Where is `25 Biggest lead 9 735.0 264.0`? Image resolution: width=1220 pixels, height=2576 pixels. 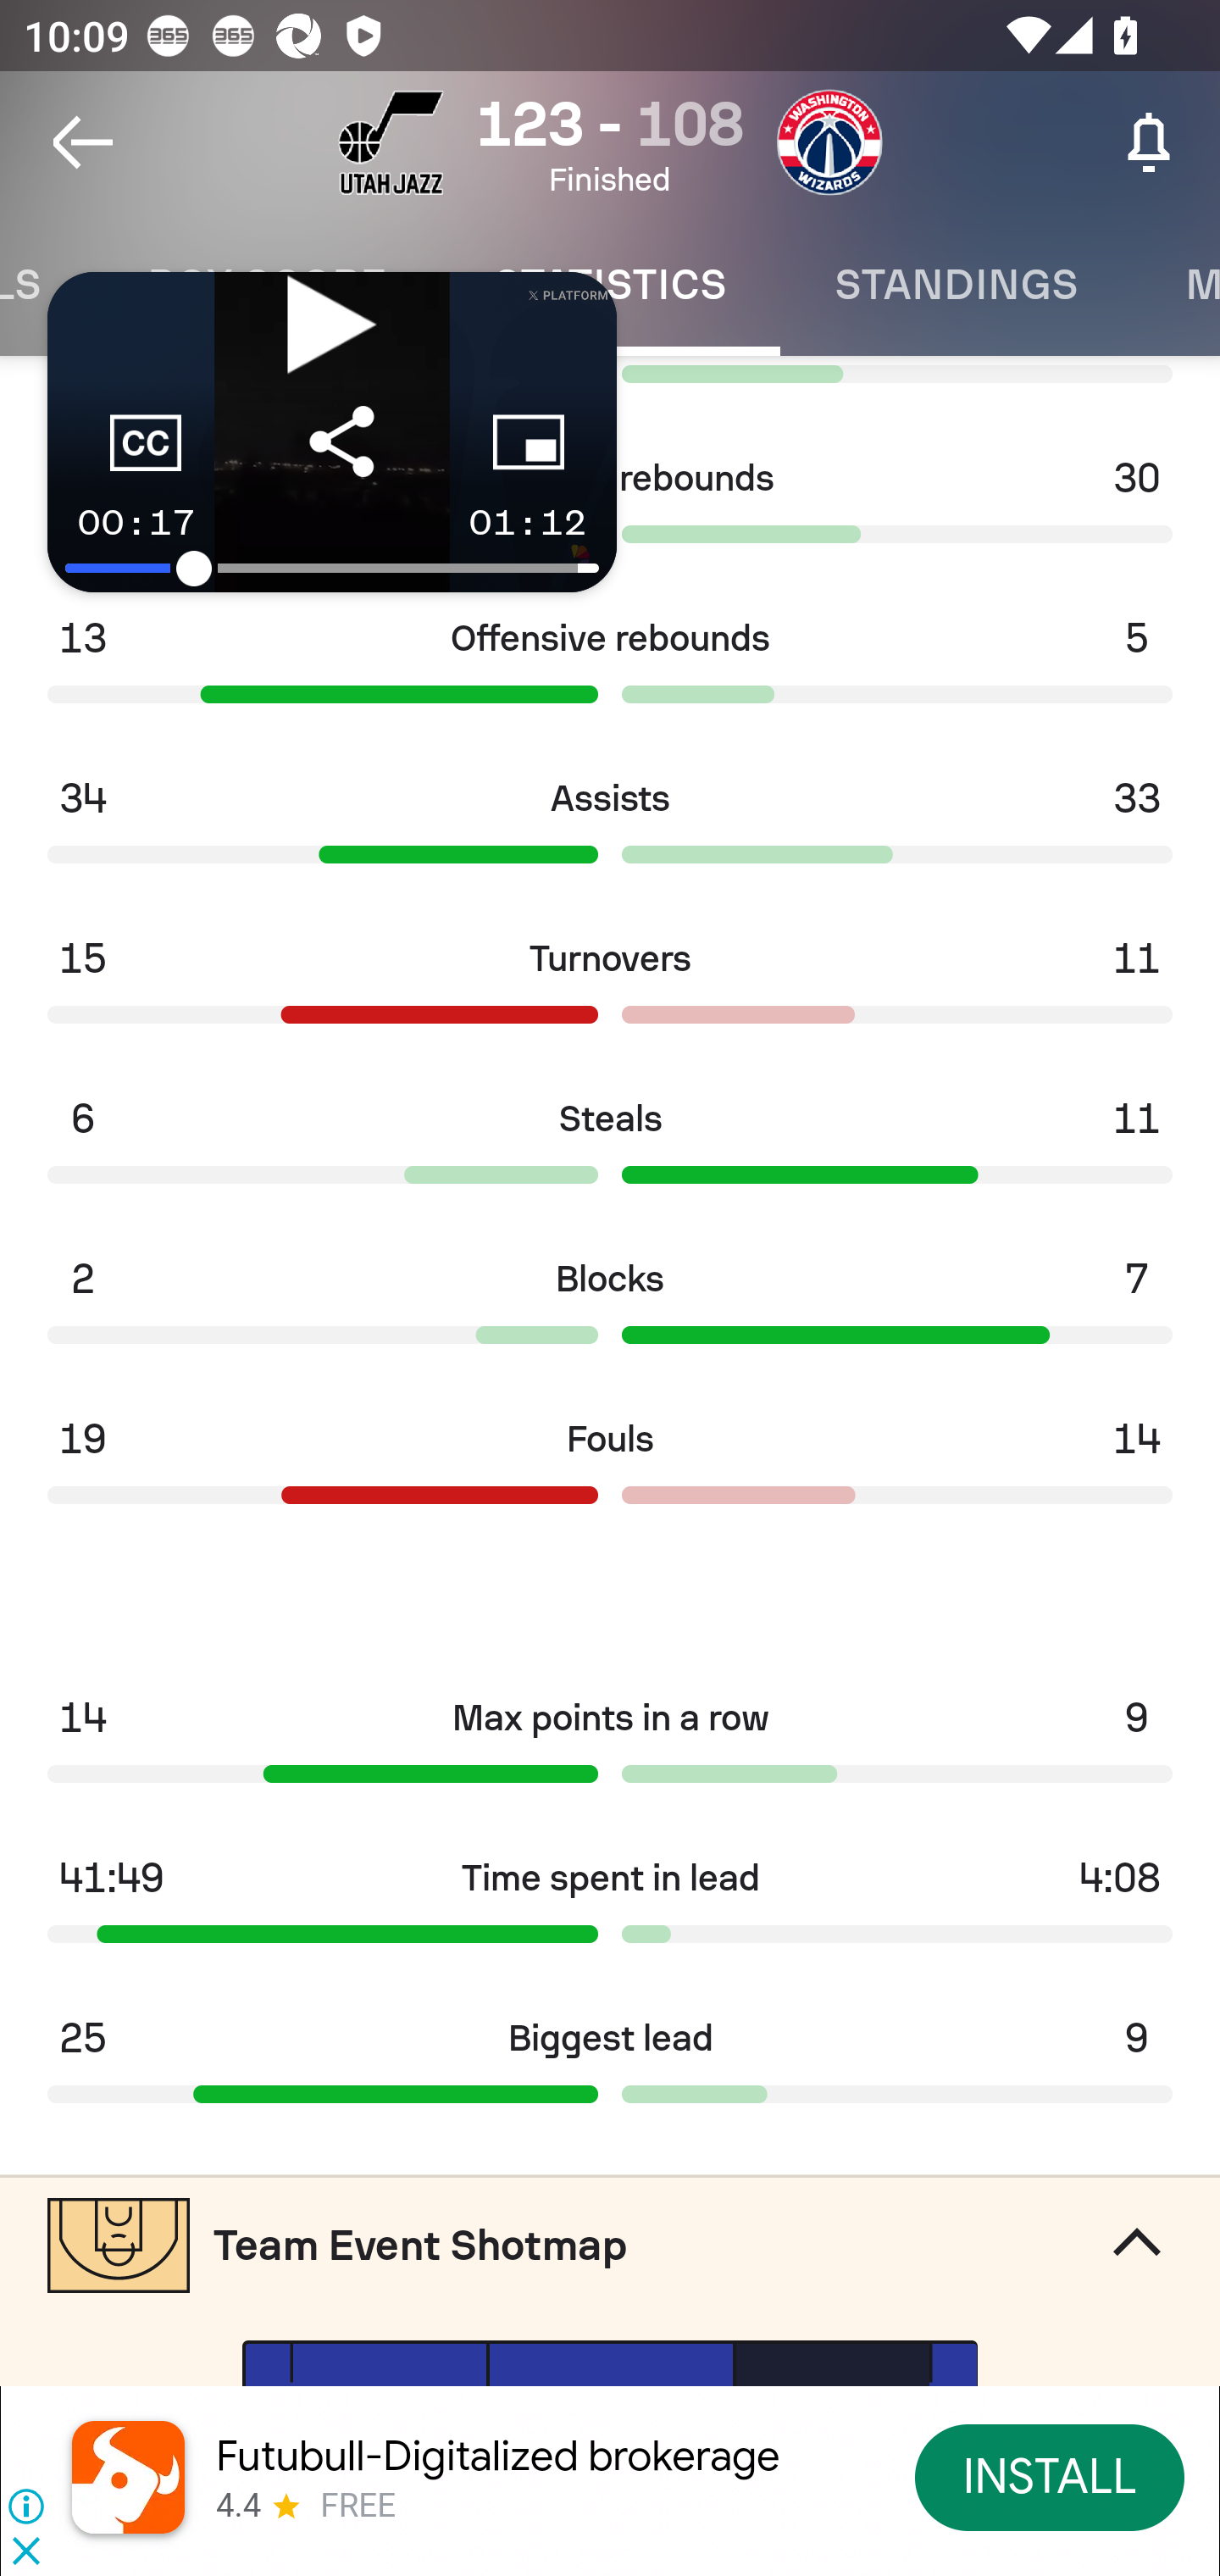 25 Biggest lead 9 735.0 264.0 is located at coordinates (610, 2071).